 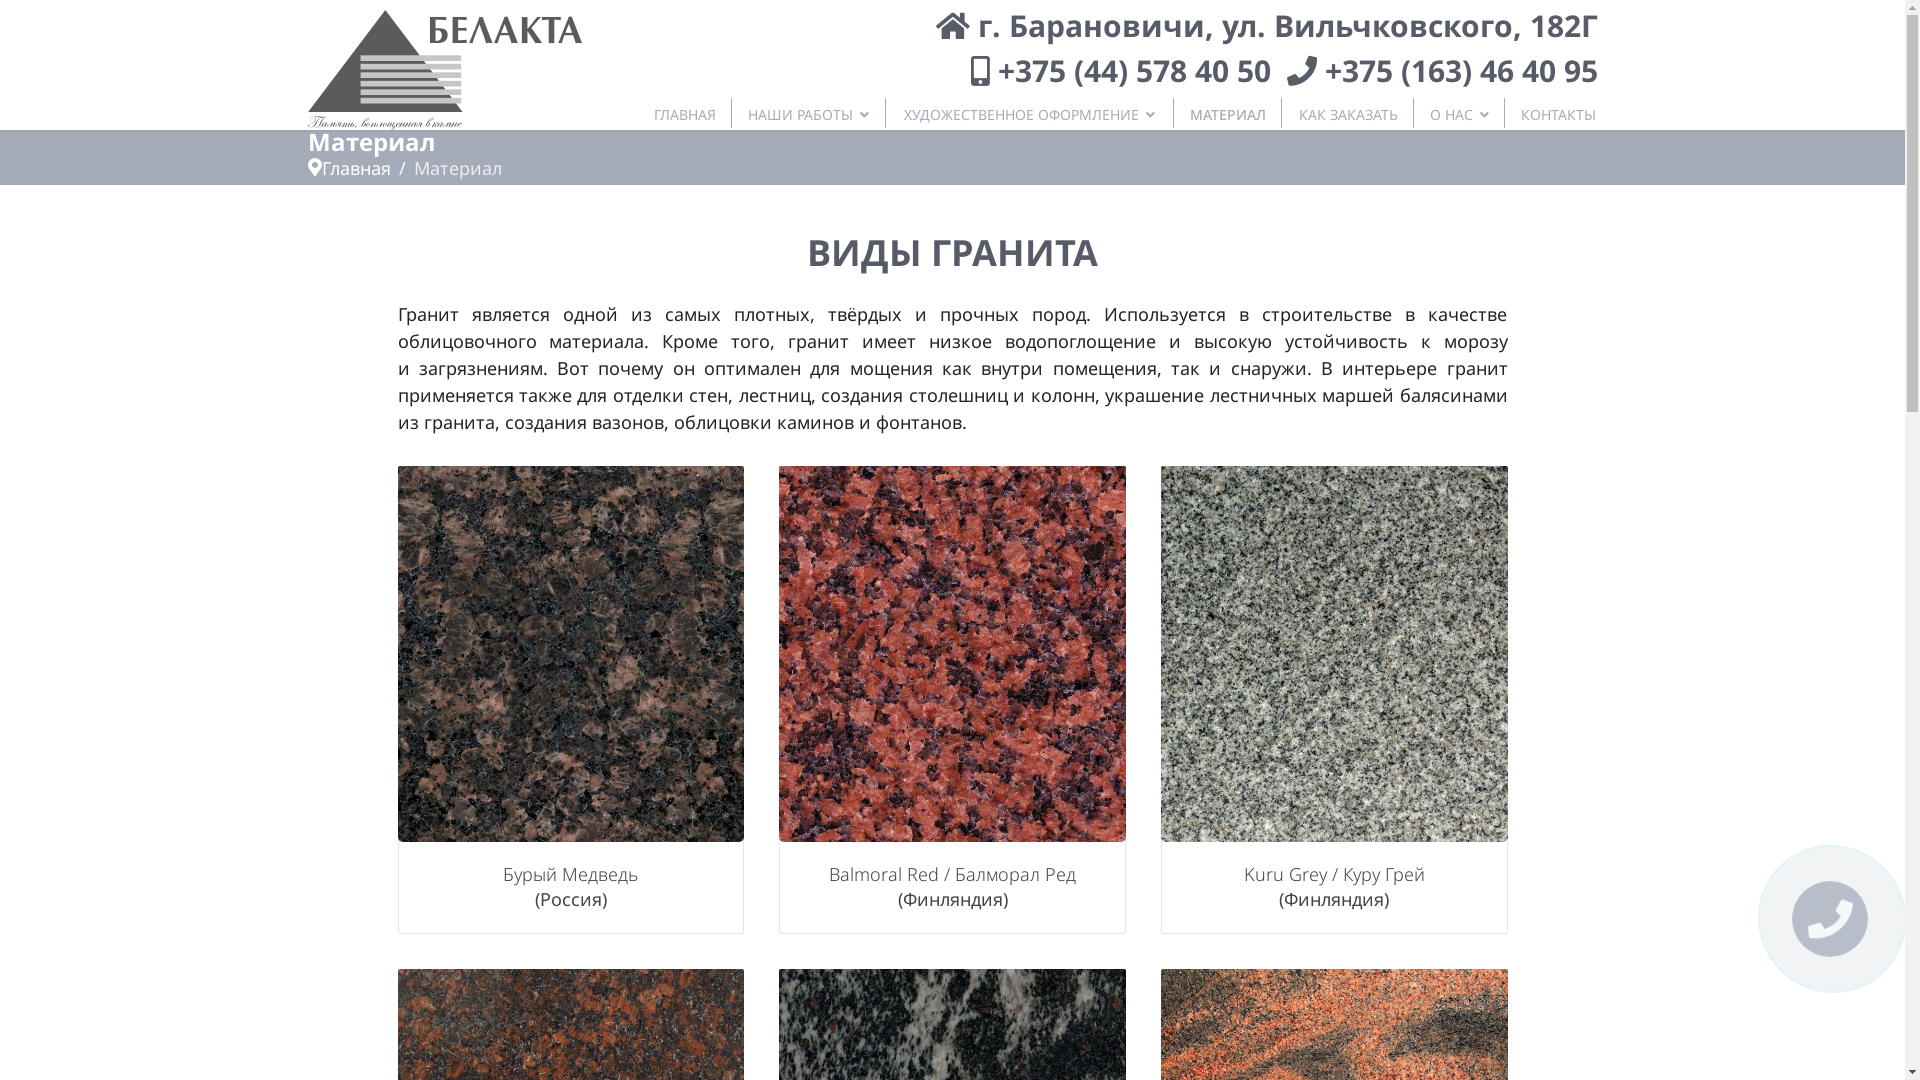 What do you see at coordinates (1134, 70) in the screenshot?
I see `+375 (44) 578 40 50` at bounding box center [1134, 70].